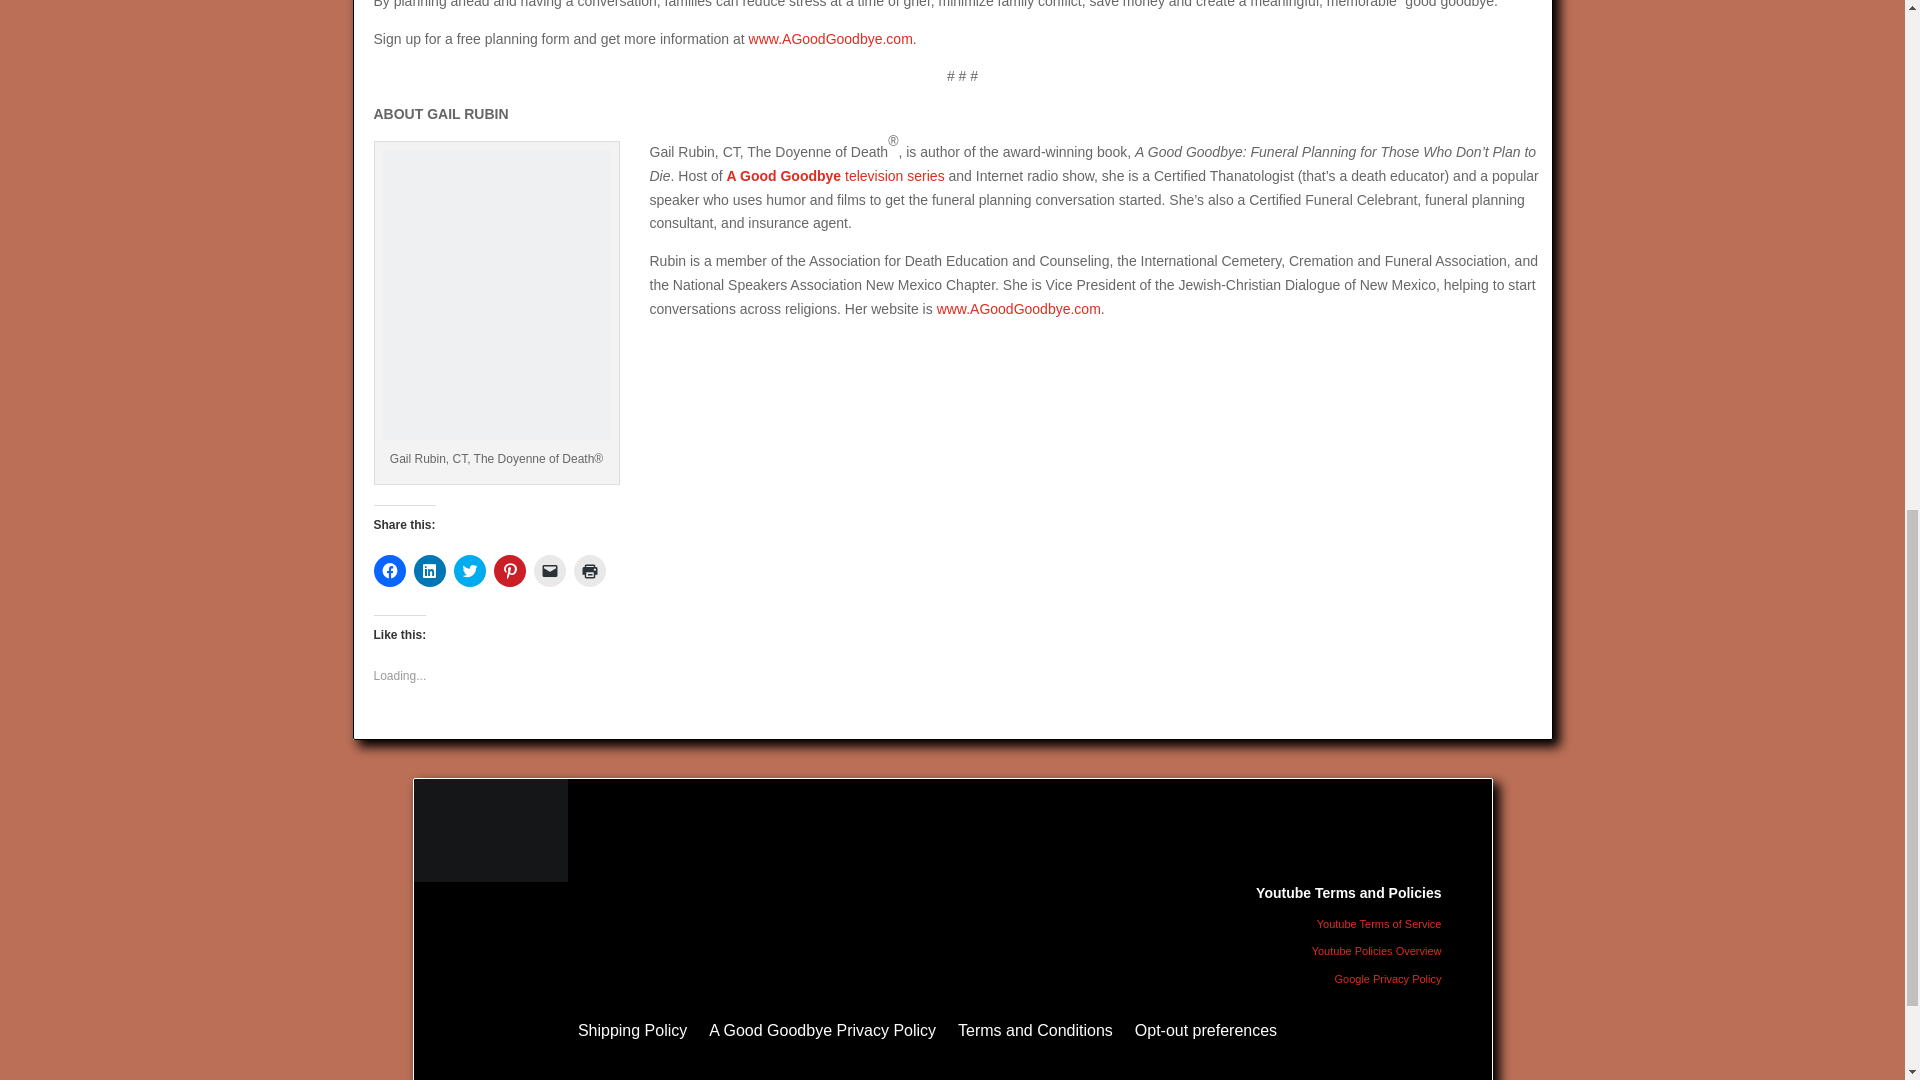  I want to click on Click to email a link to a friend, so click(550, 571).